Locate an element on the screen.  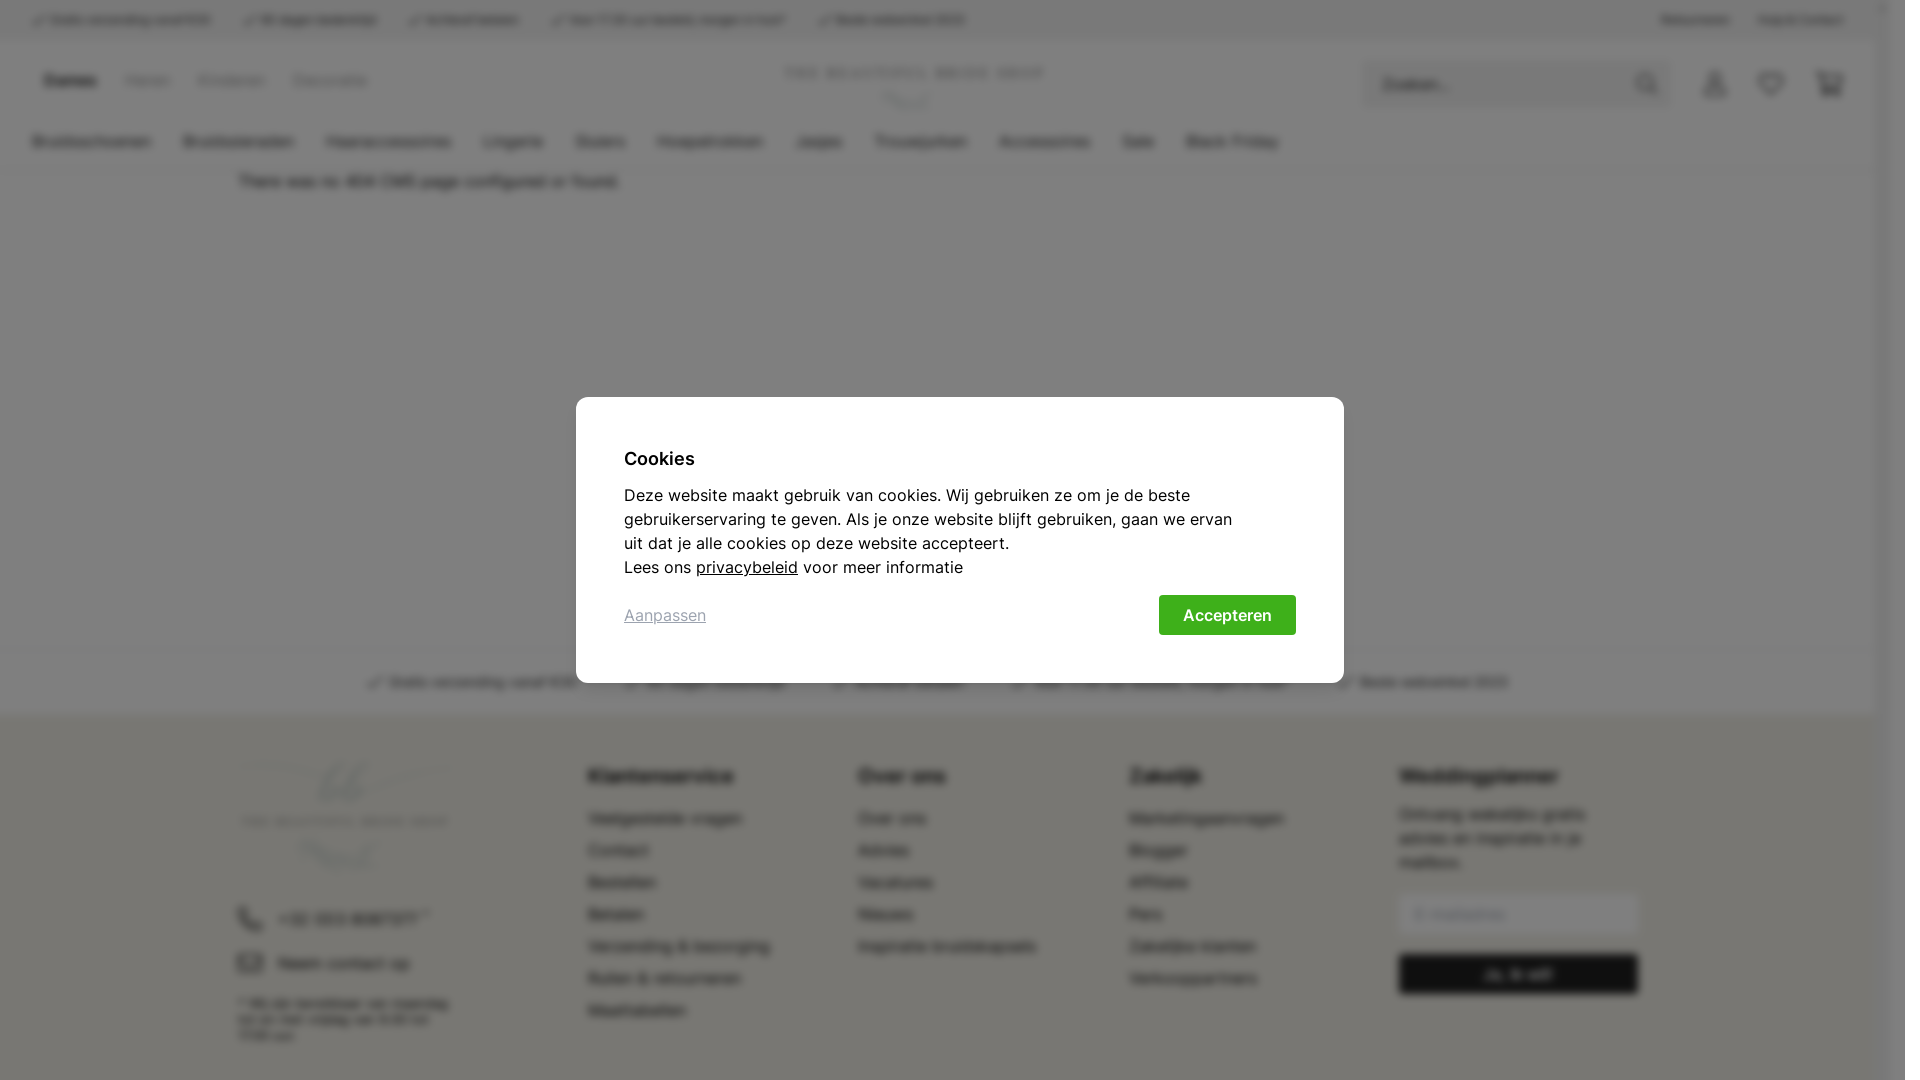
Dames is located at coordinates (70, 80).